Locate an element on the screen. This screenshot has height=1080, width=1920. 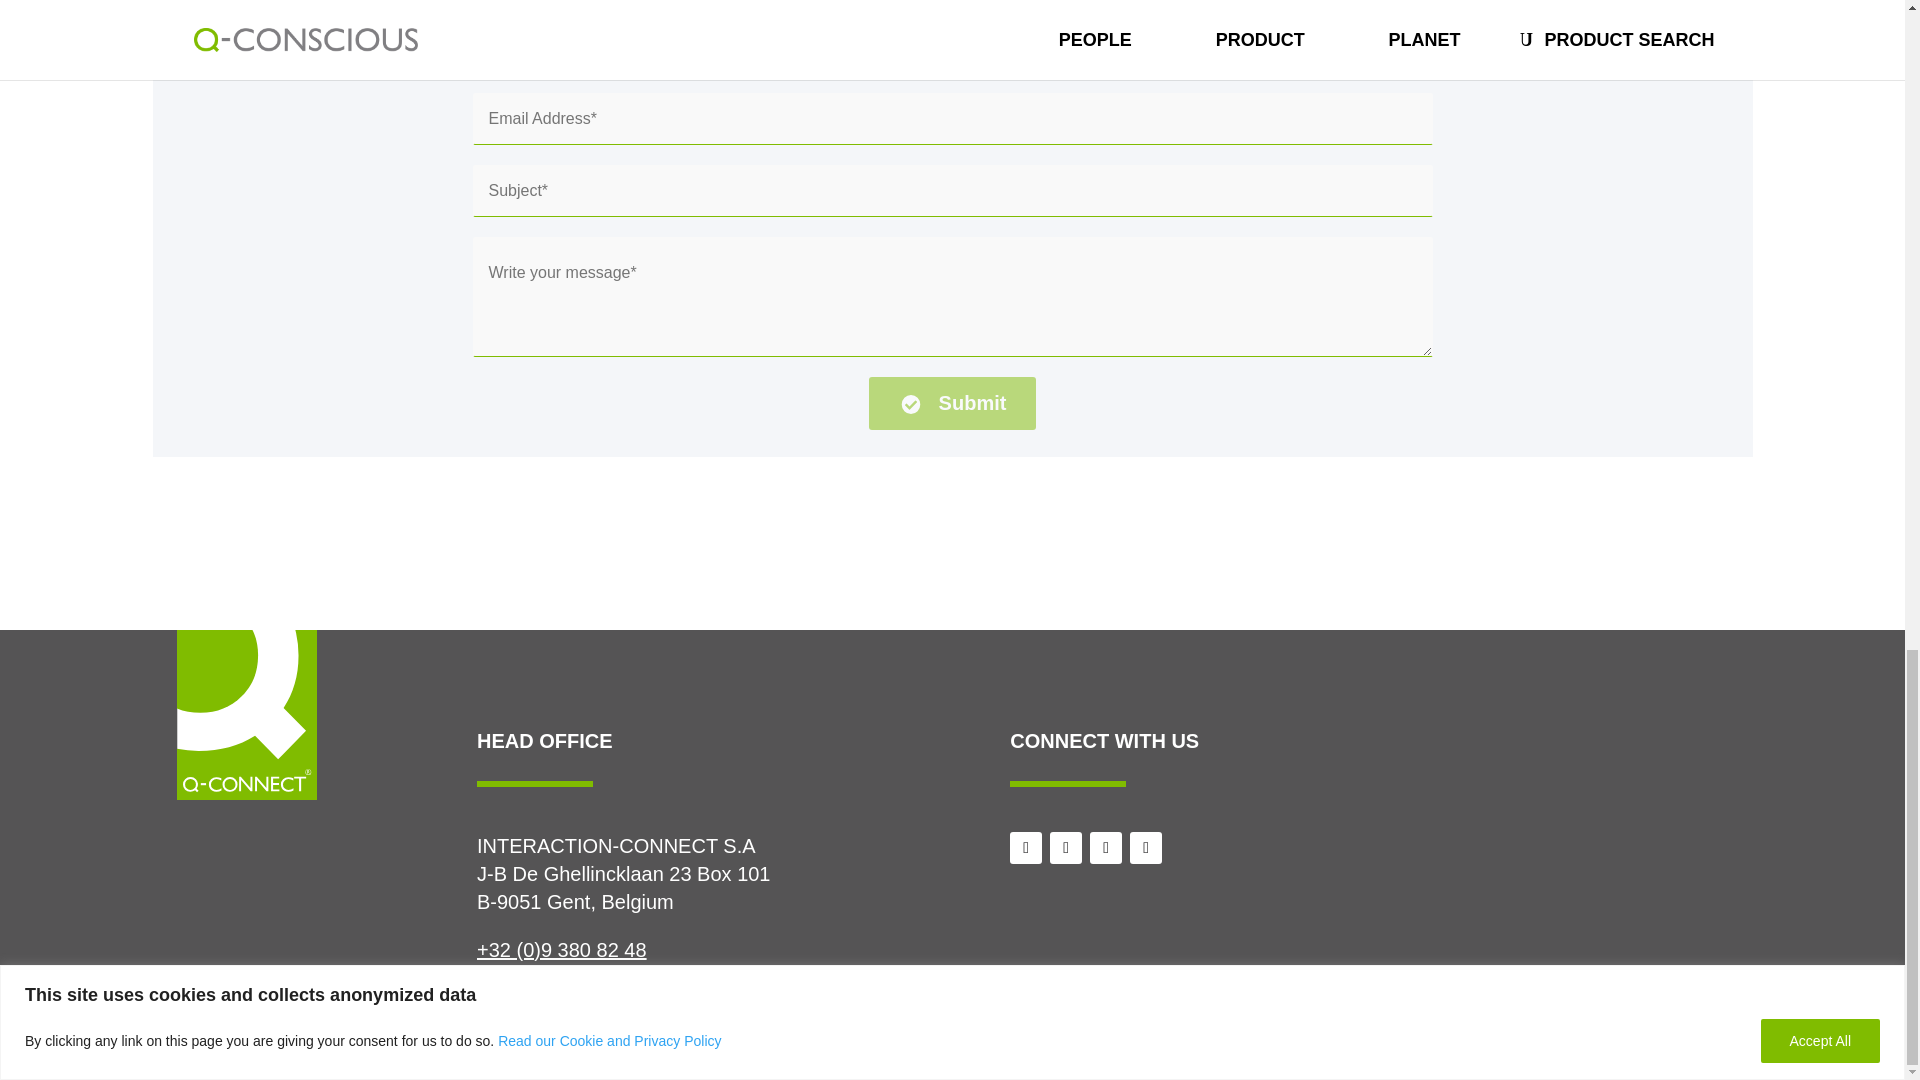
www.q-connect.com is located at coordinates (566, 1006).